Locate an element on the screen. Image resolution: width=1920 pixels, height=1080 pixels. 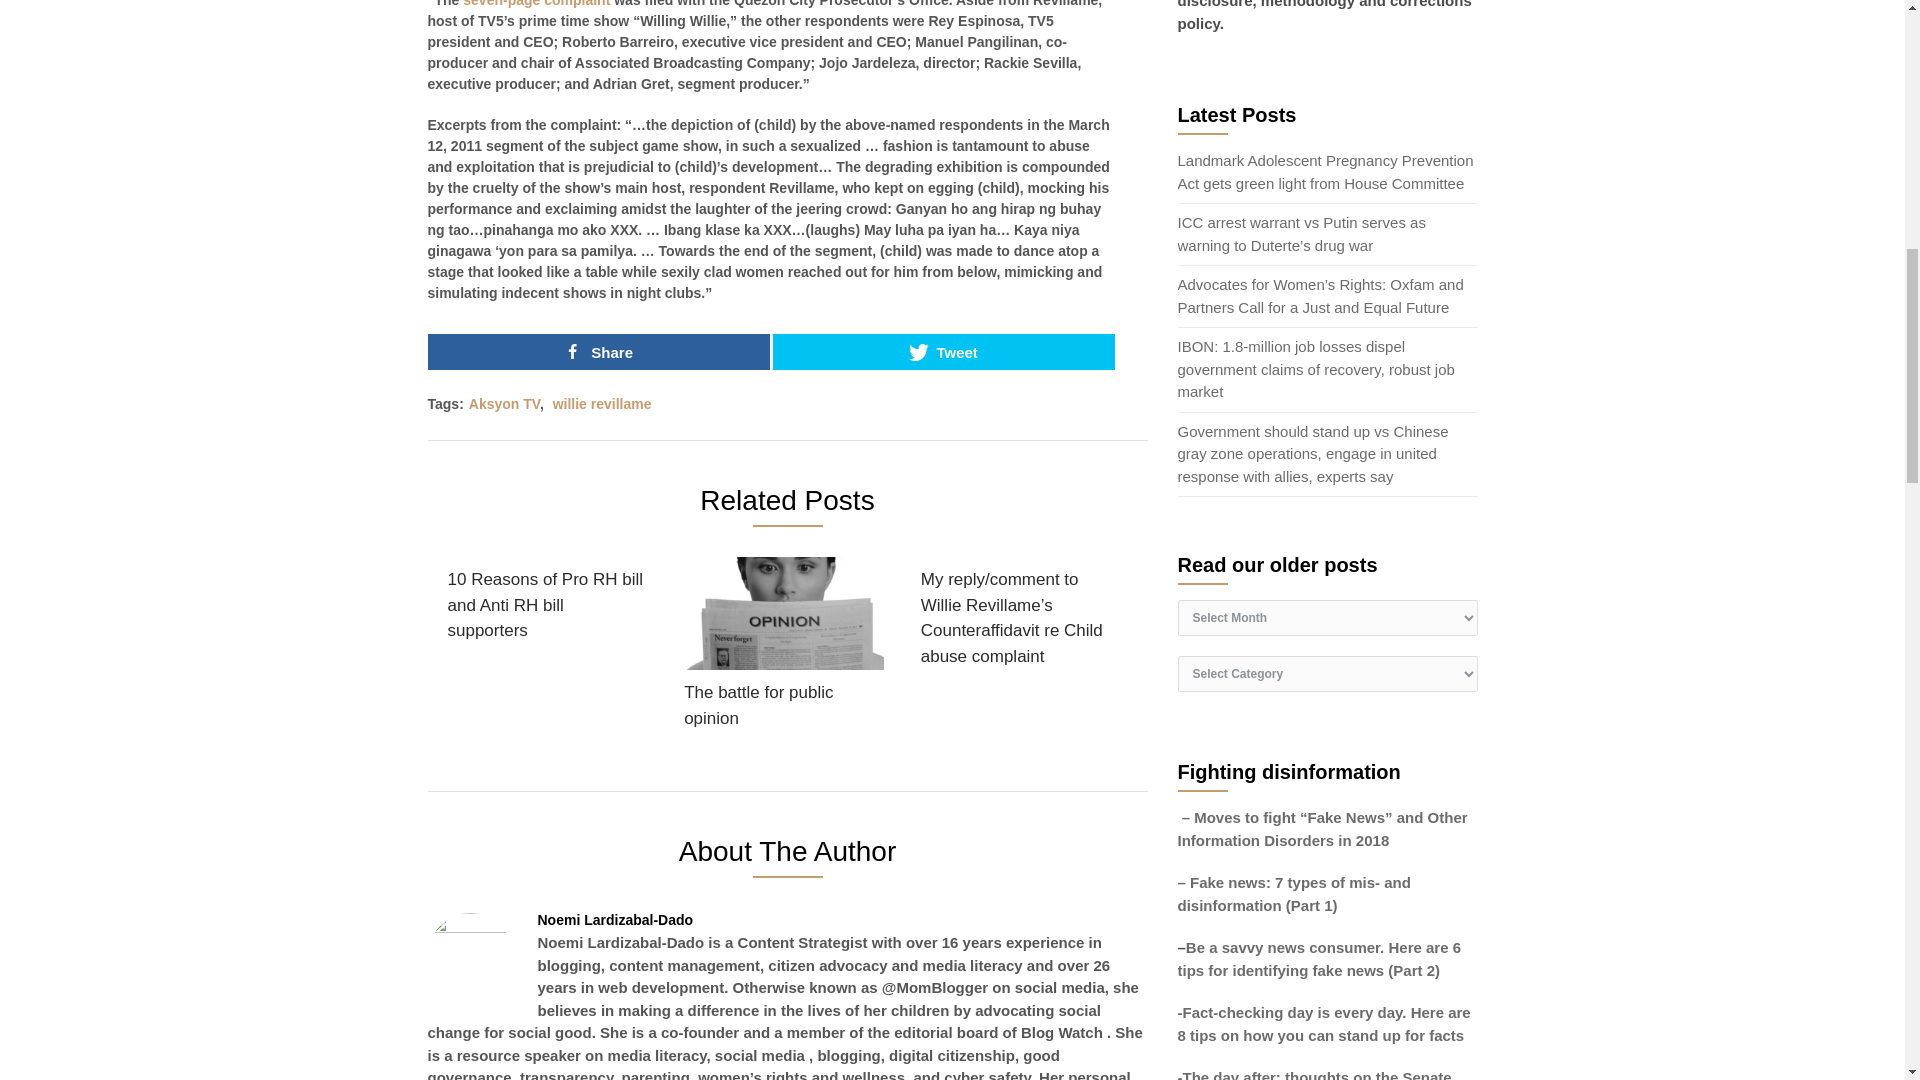
Share is located at coordinates (598, 352).